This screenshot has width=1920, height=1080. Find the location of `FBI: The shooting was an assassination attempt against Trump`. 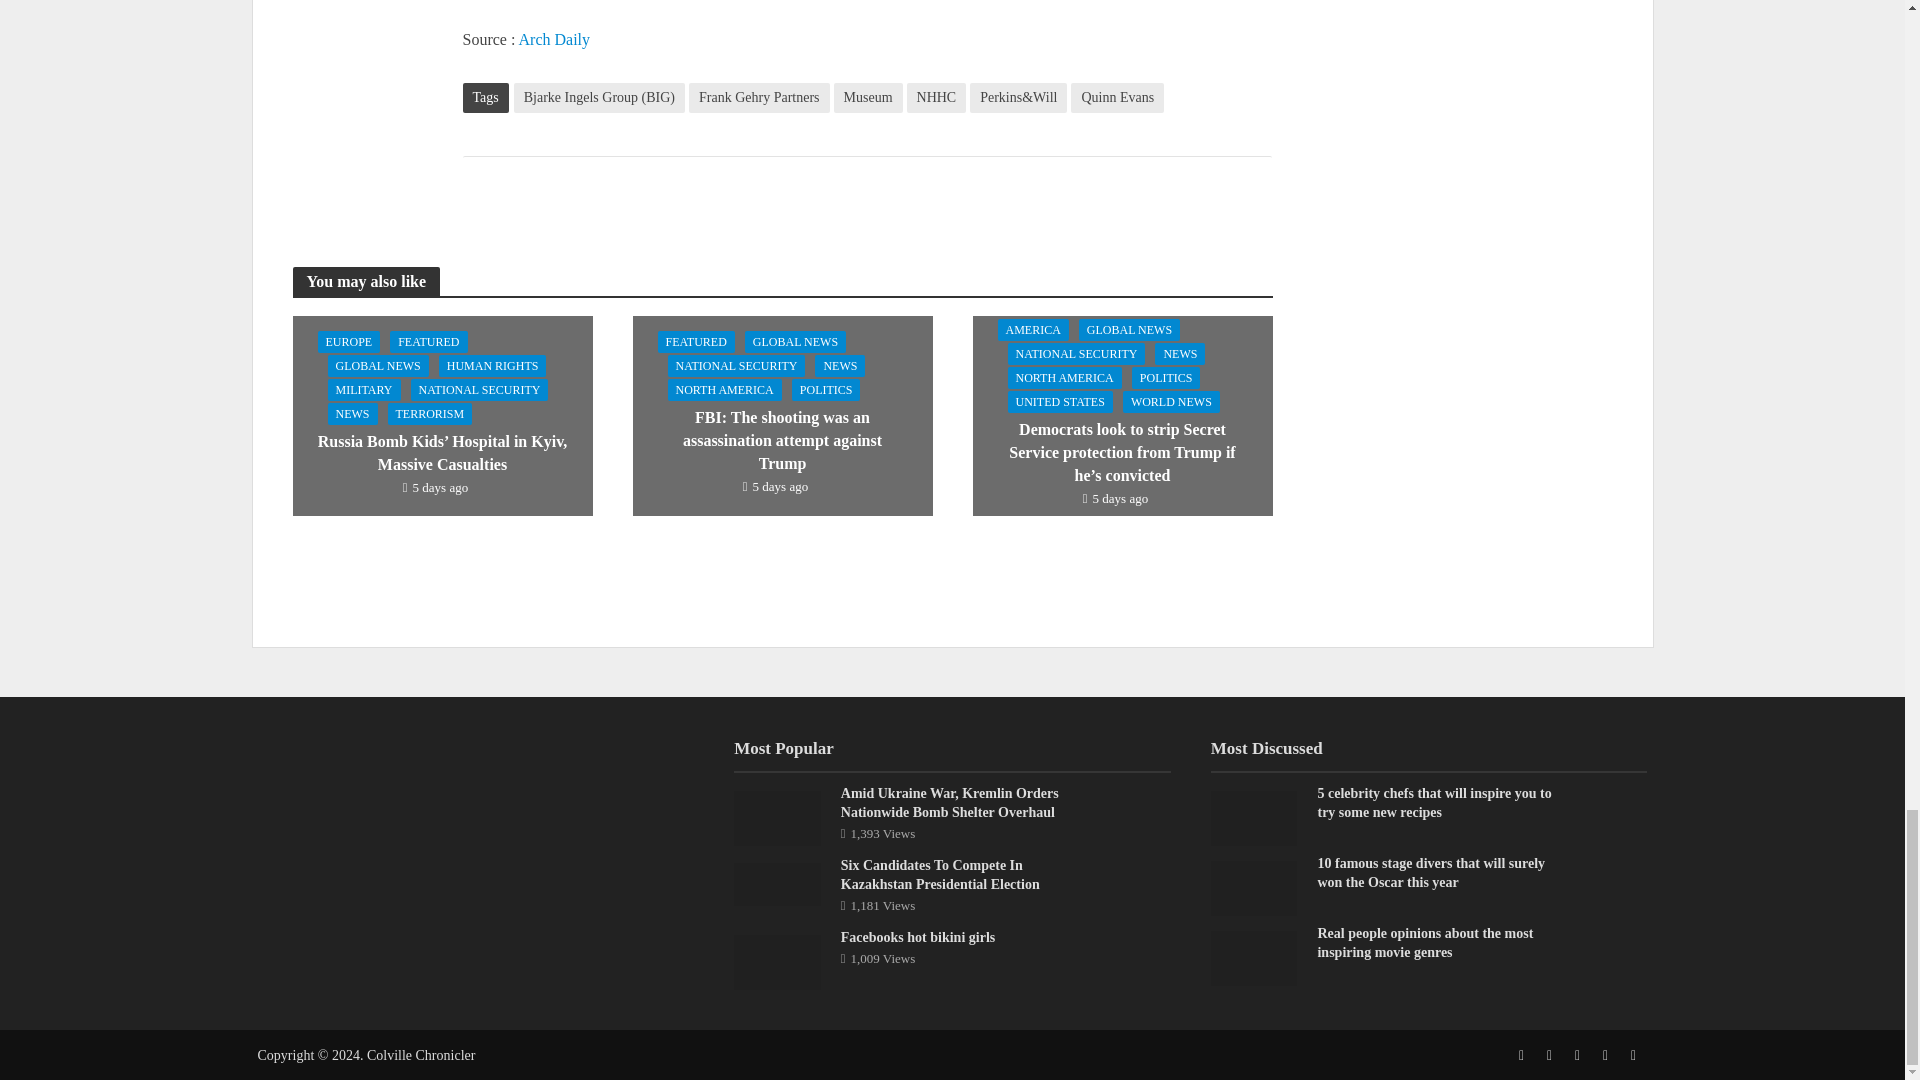

FBI: The shooting was an assassination attempt against Trump is located at coordinates (781, 414).